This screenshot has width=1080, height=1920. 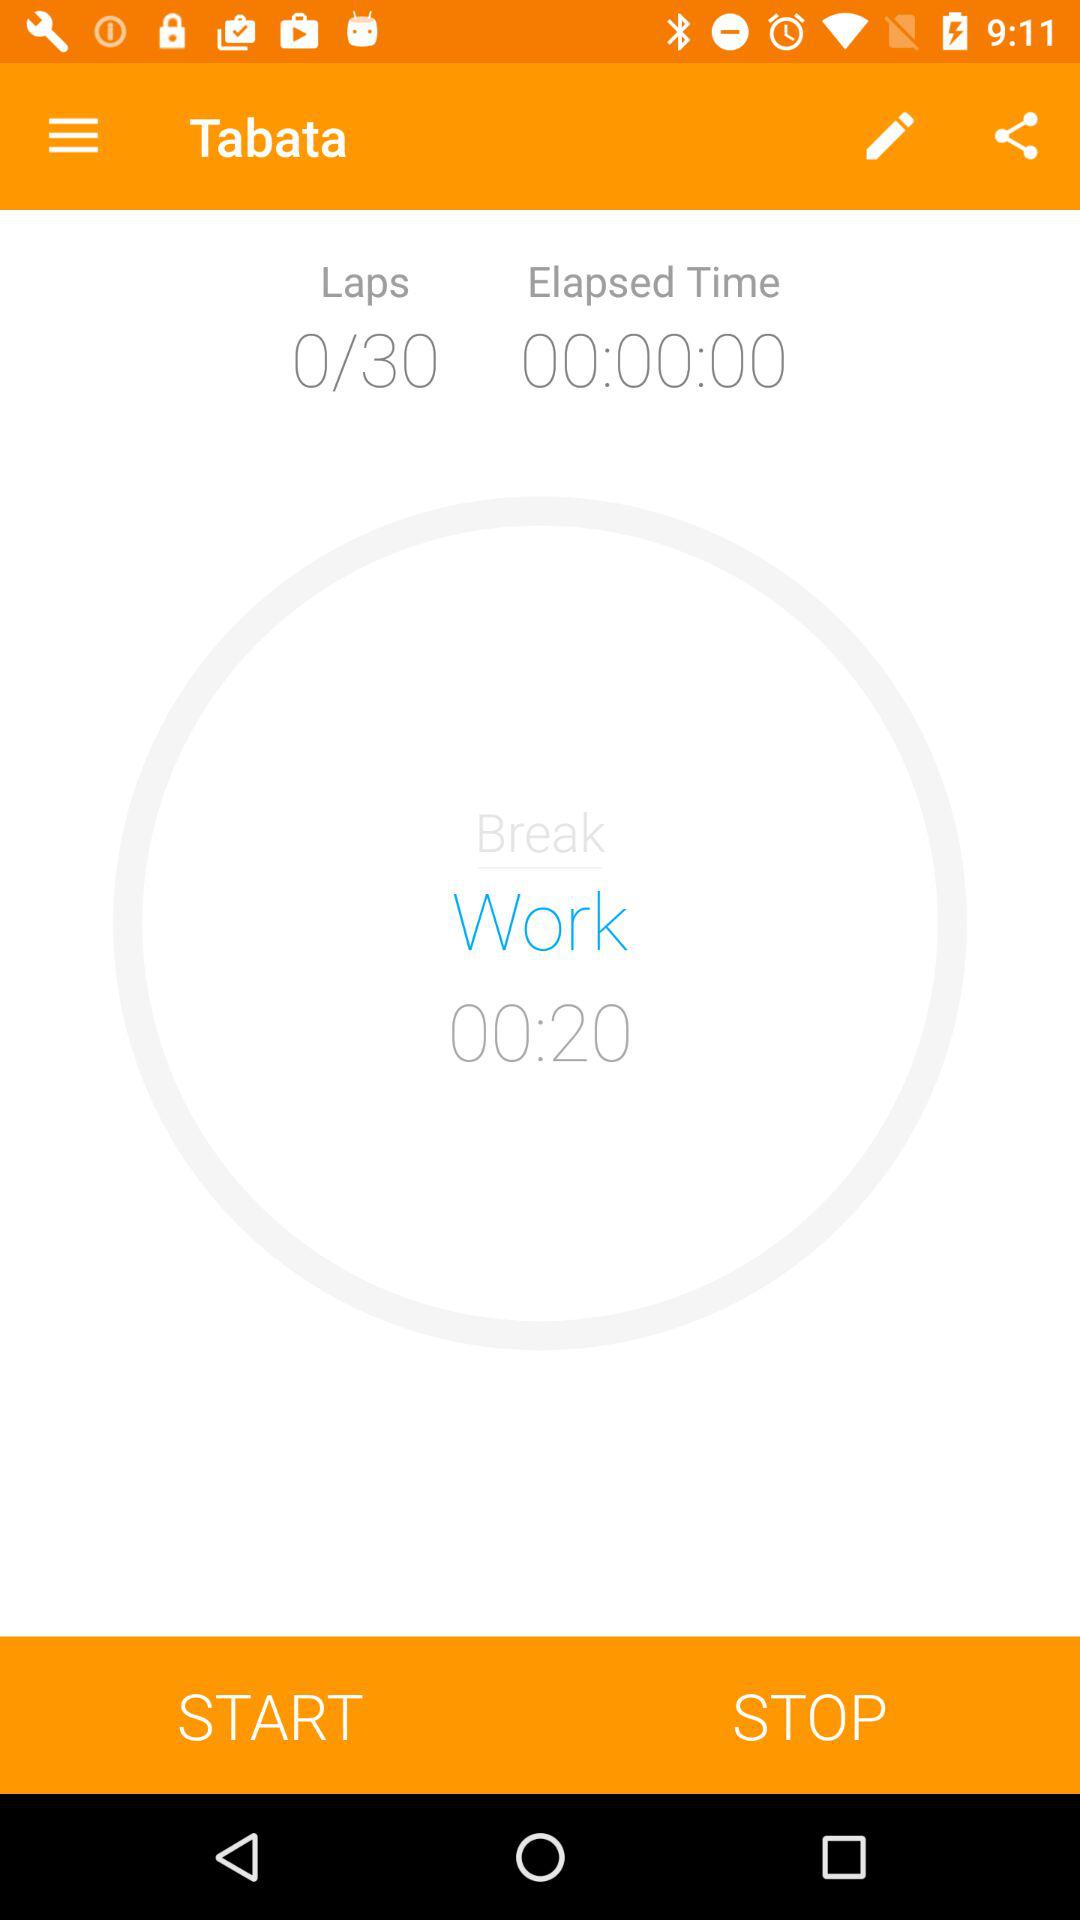 What do you see at coordinates (270, 1714) in the screenshot?
I see `tap item next to the stop` at bounding box center [270, 1714].